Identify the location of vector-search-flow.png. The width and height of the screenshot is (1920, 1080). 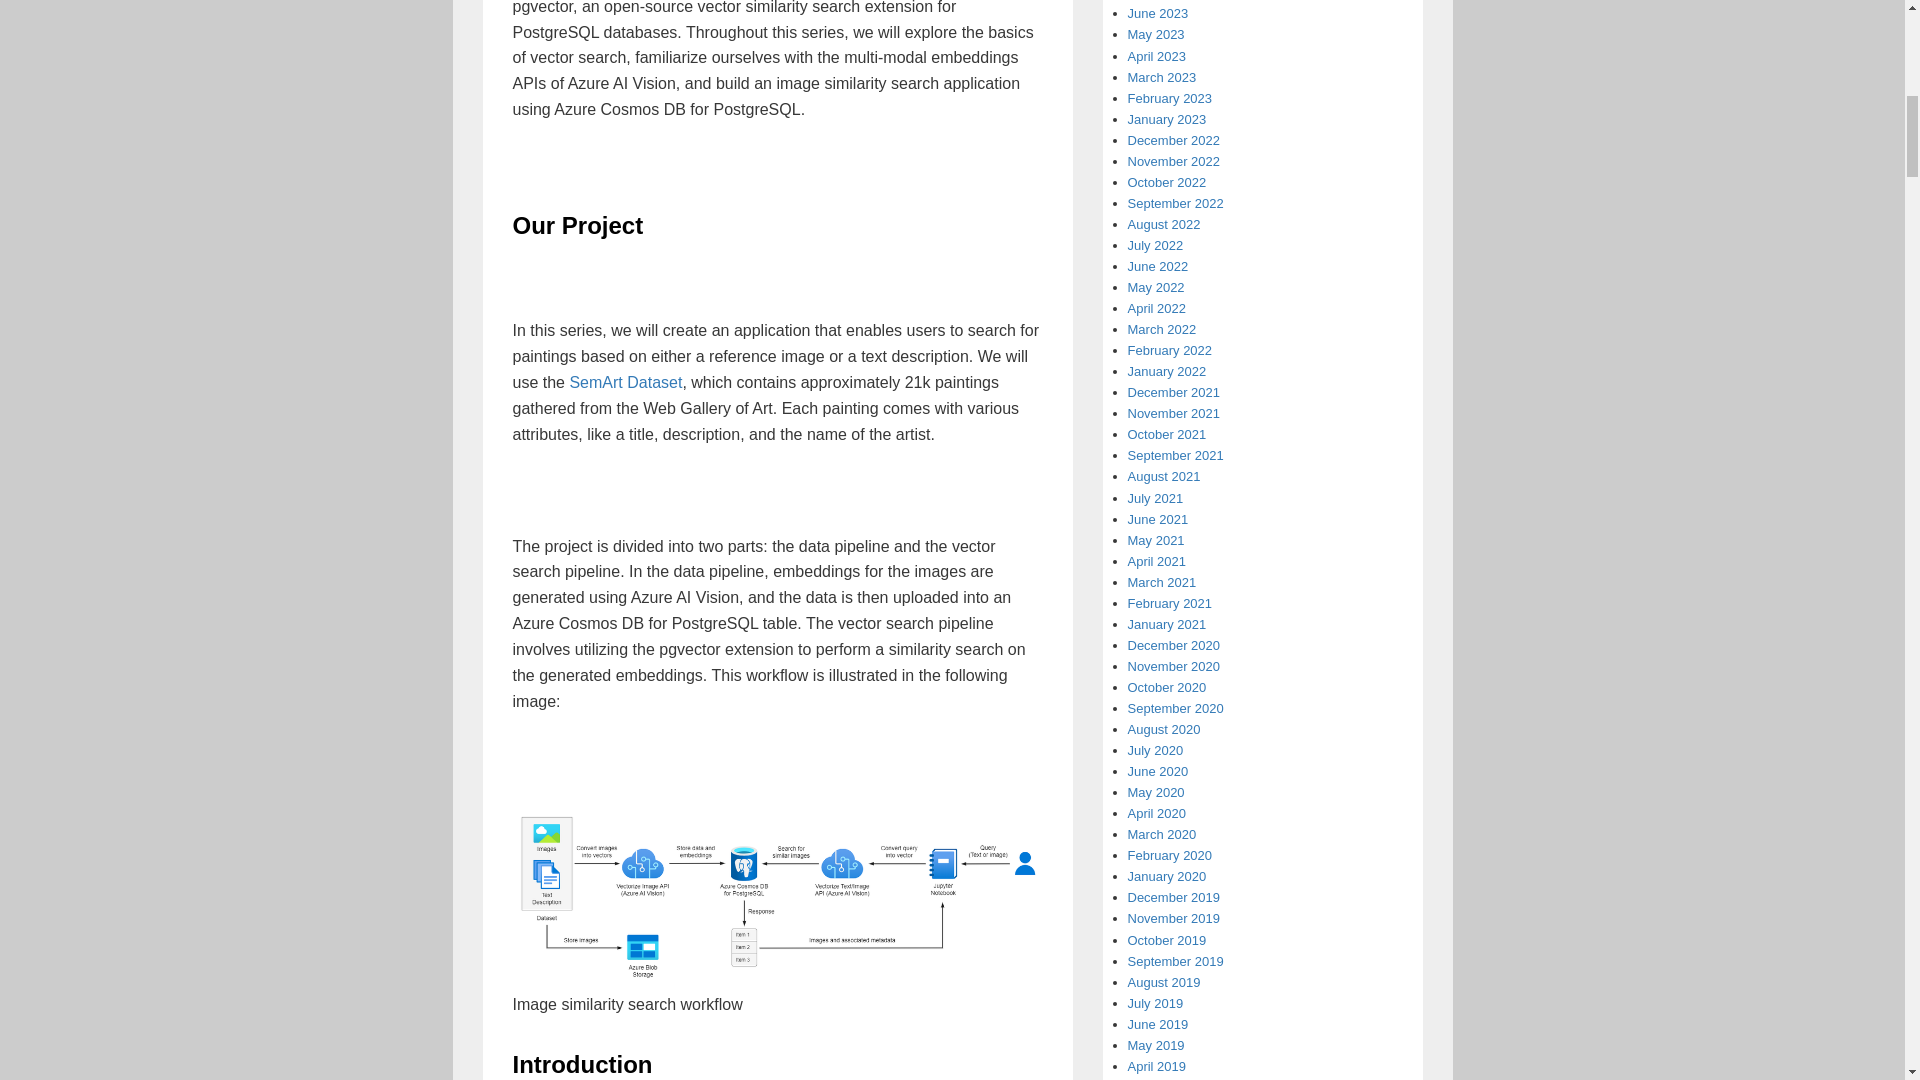
(777, 894).